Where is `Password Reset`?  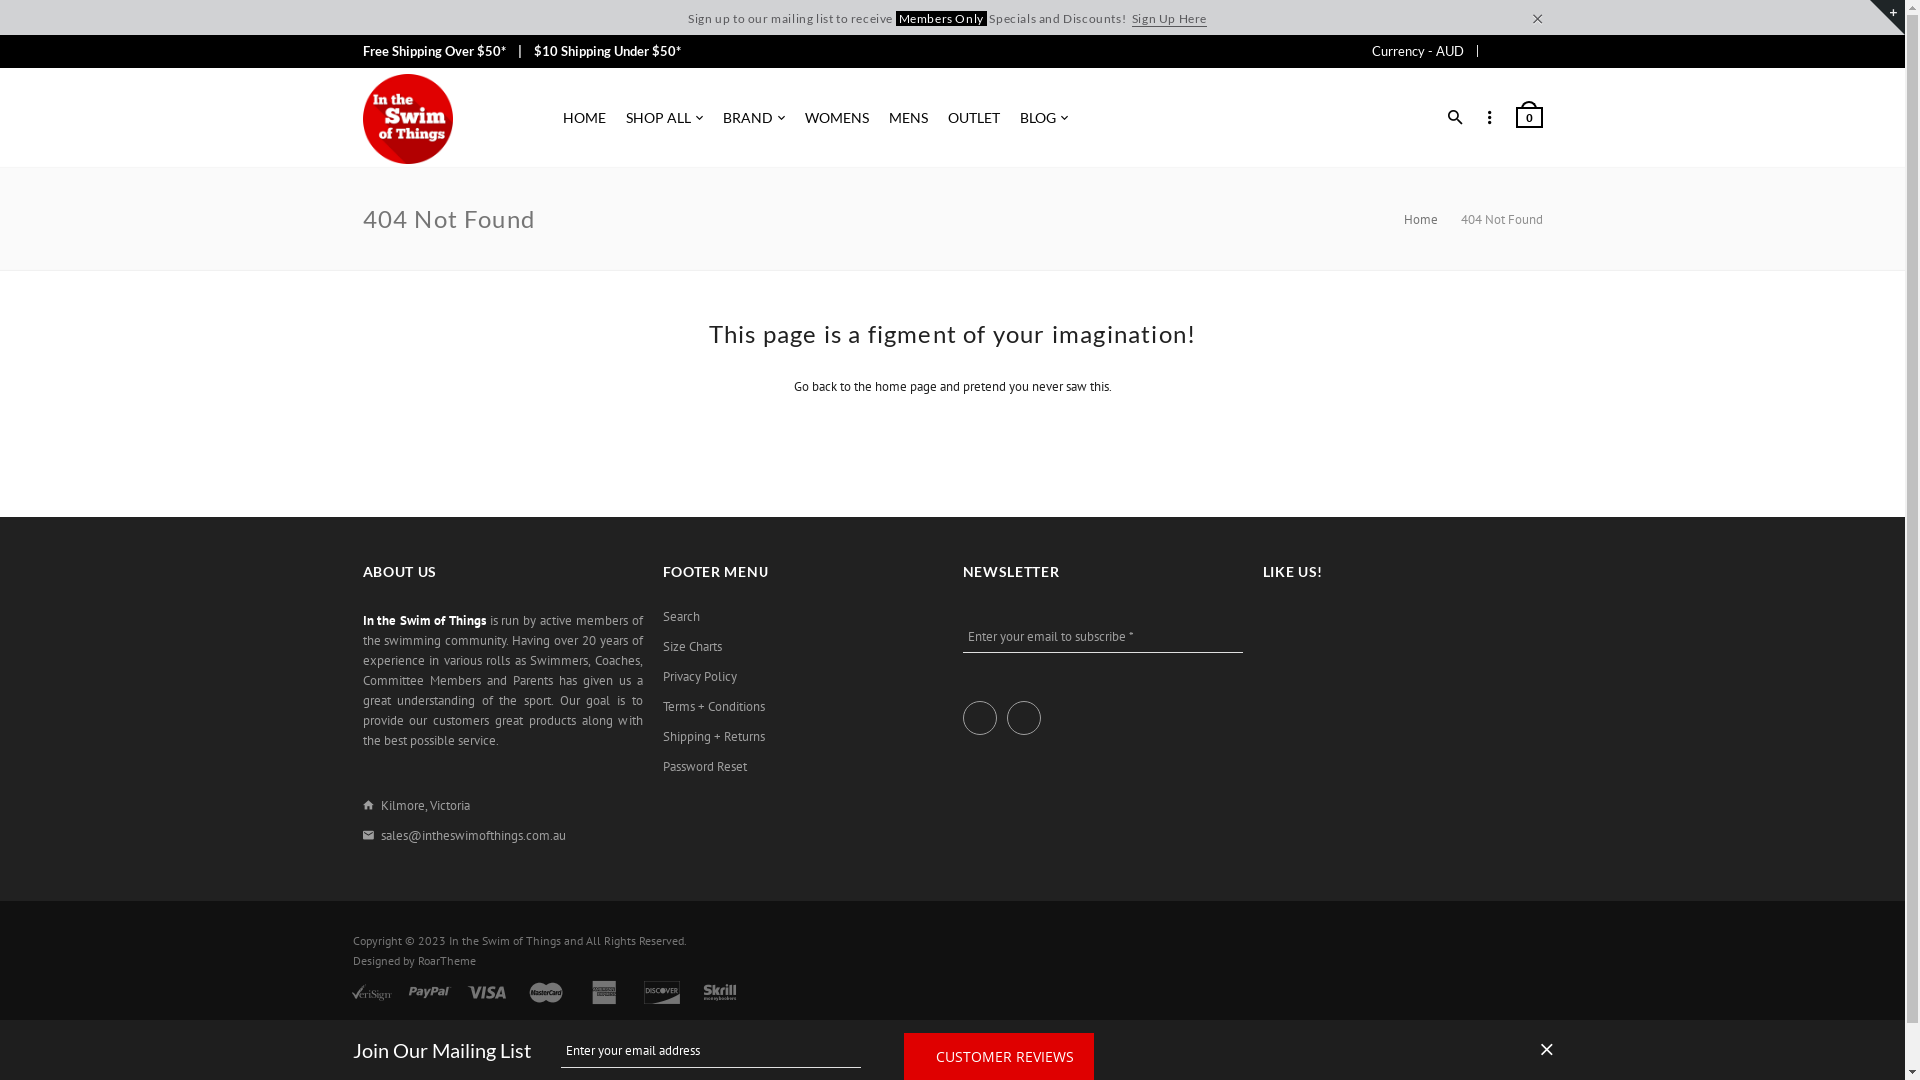
Password Reset is located at coordinates (704, 767).